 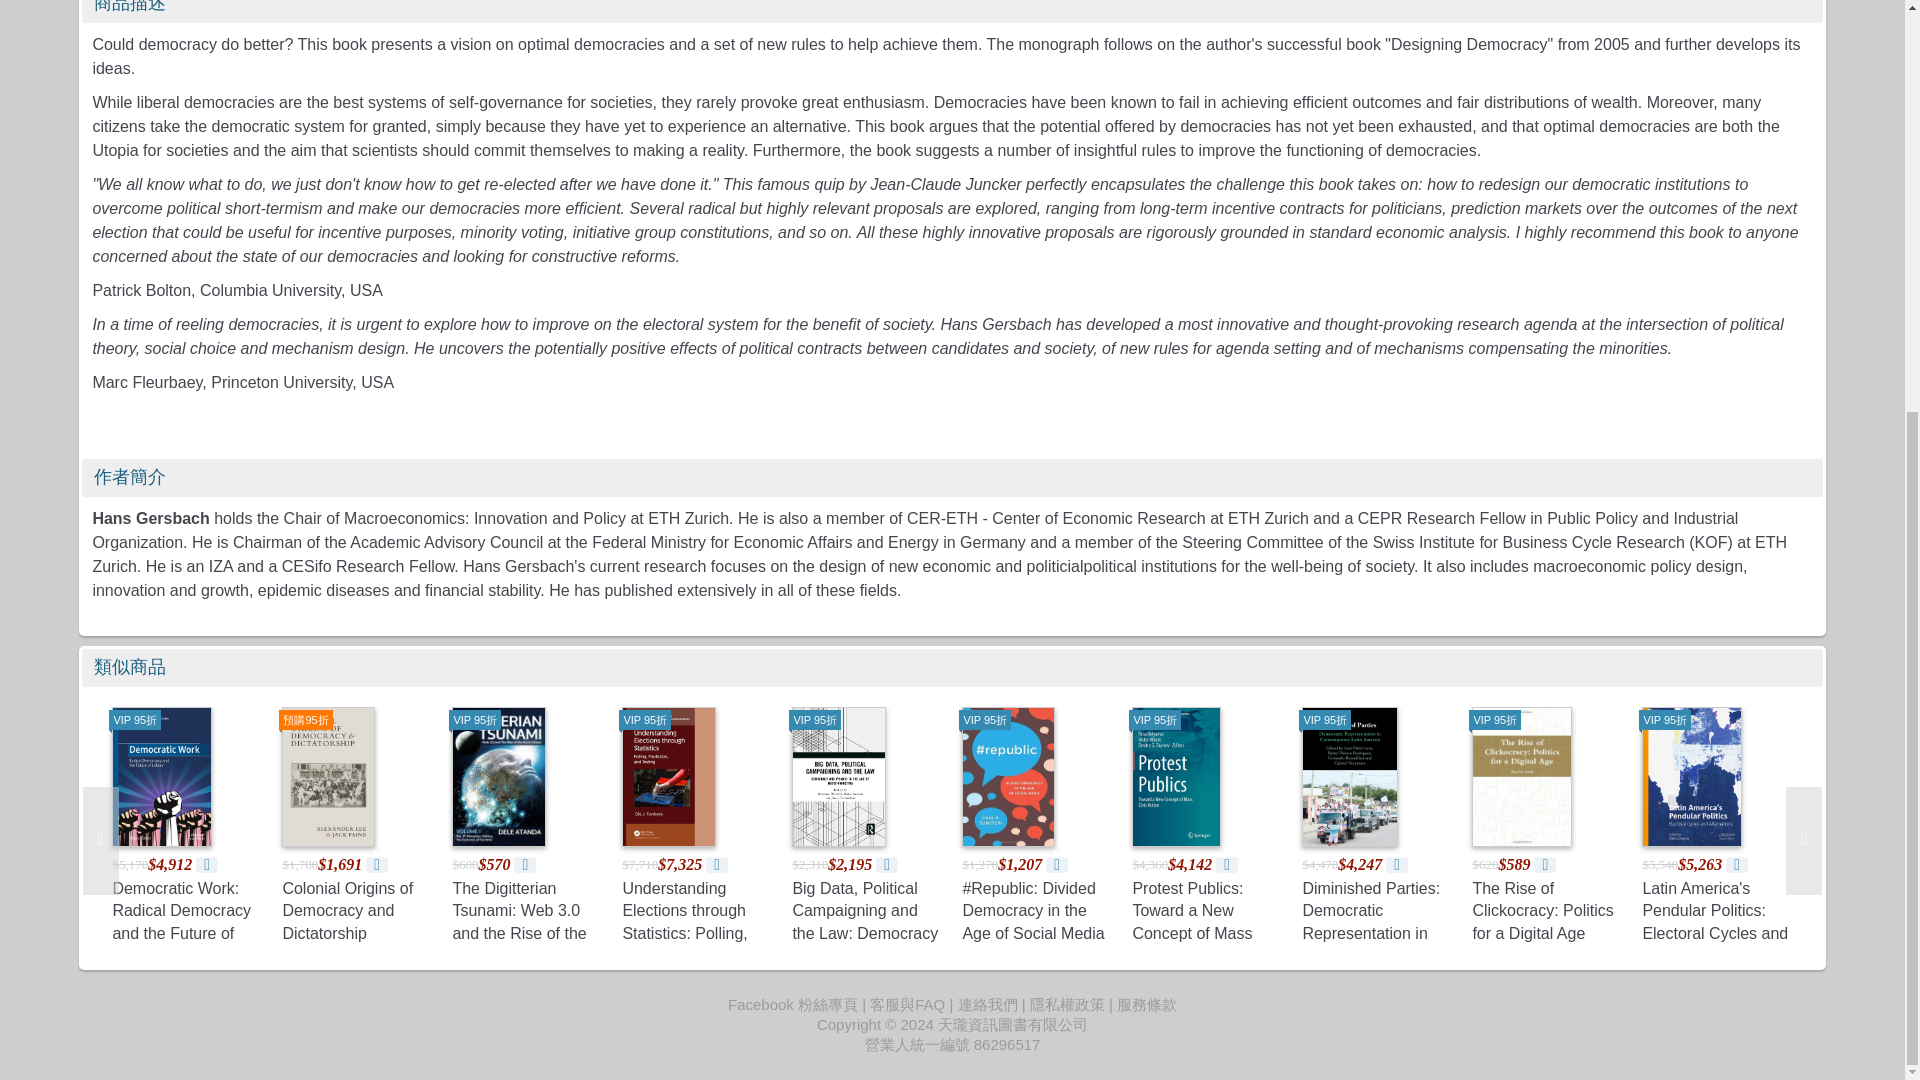 What do you see at coordinates (347, 910) in the screenshot?
I see `Colonial Origins of Democracy and Dictatorship` at bounding box center [347, 910].